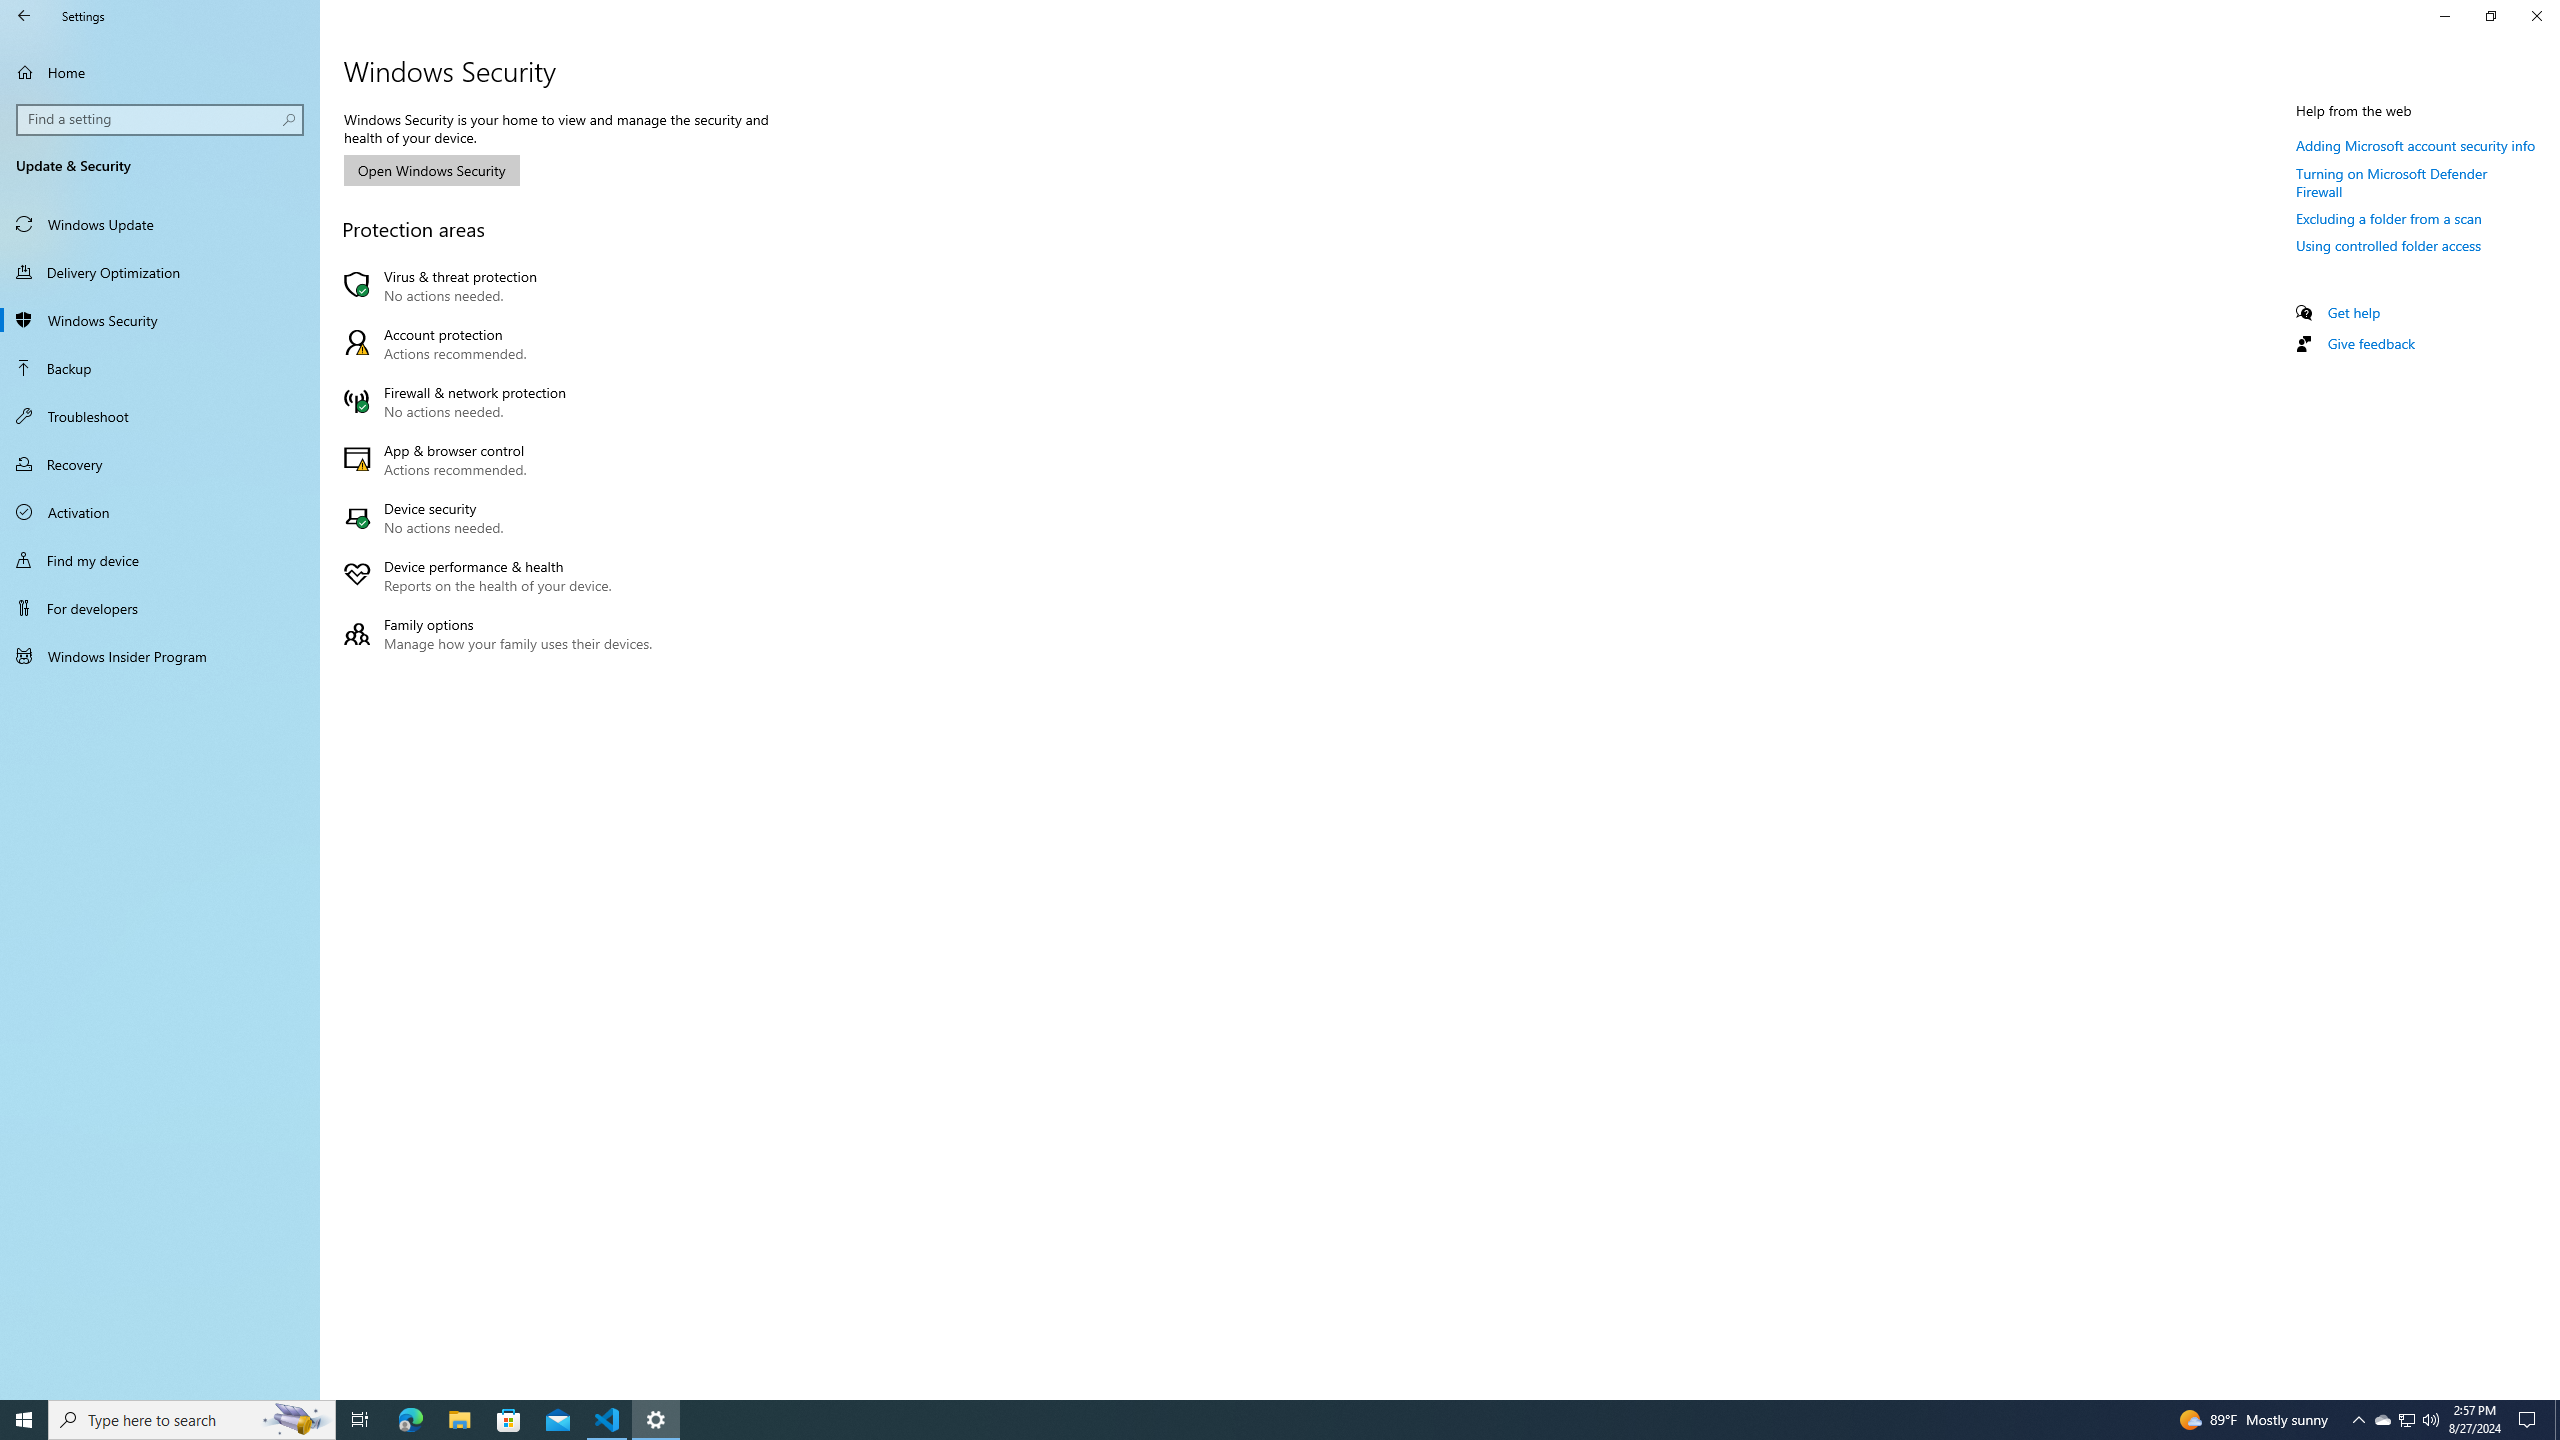 The image size is (2560, 1440). What do you see at coordinates (160, 272) in the screenshot?
I see `Delivery Optimization` at bounding box center [160, 272].